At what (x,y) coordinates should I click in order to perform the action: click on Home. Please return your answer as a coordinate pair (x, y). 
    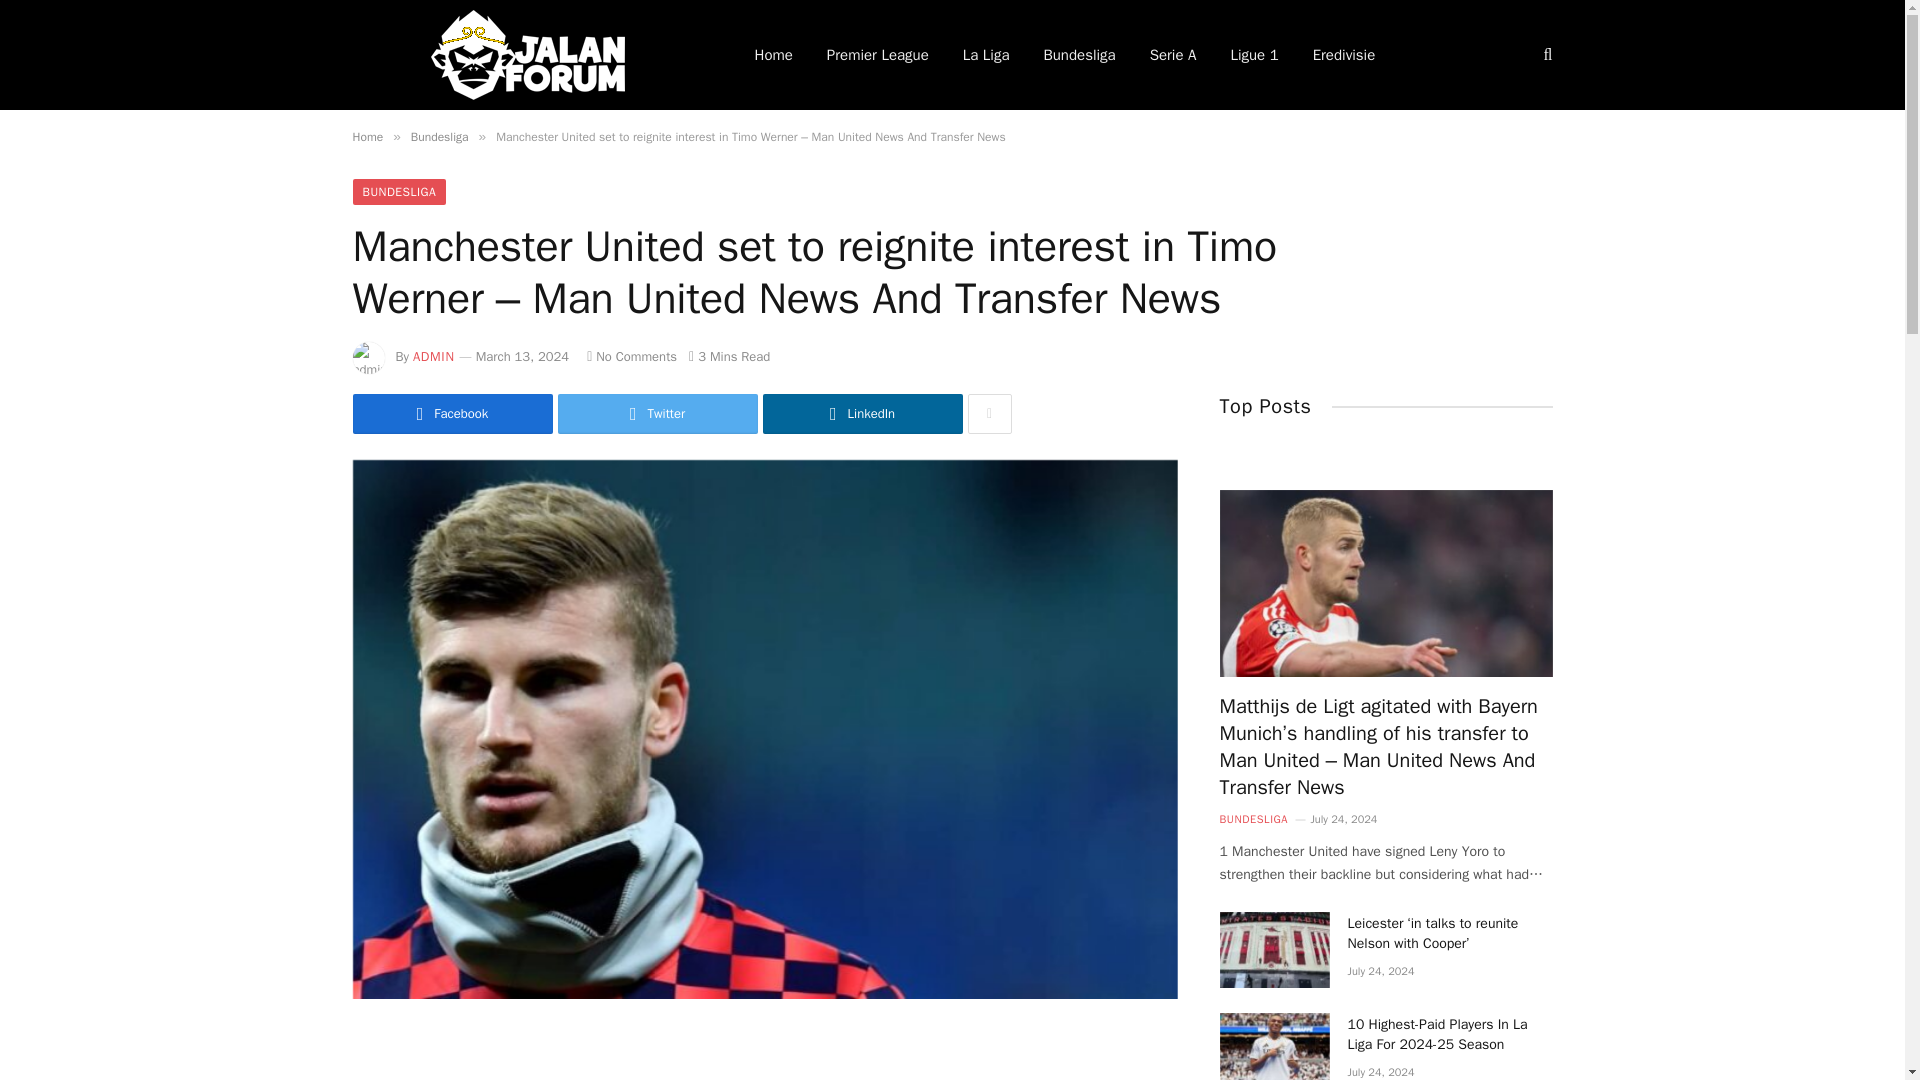
    Looking at the image, I should click on (366, 136).